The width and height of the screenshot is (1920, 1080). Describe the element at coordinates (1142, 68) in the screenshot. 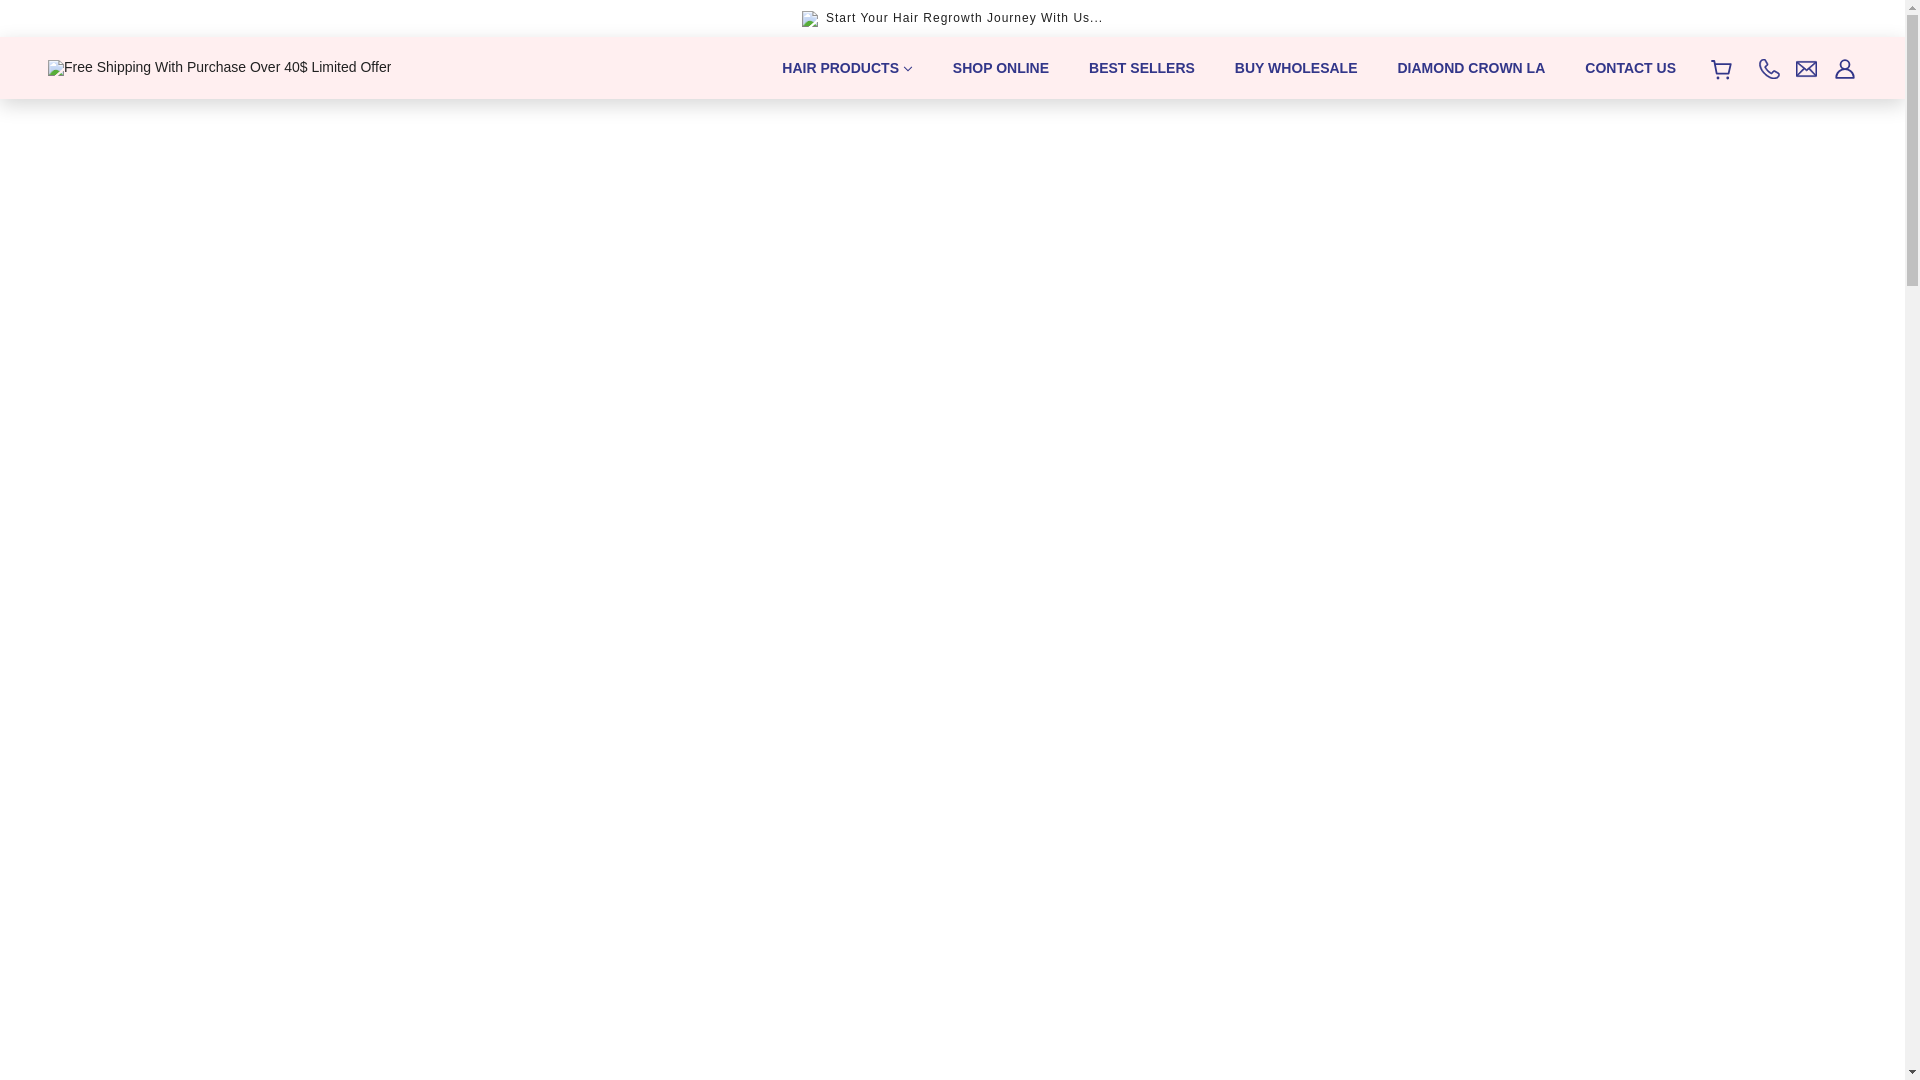

I see `BEST SELLERS` at that location.